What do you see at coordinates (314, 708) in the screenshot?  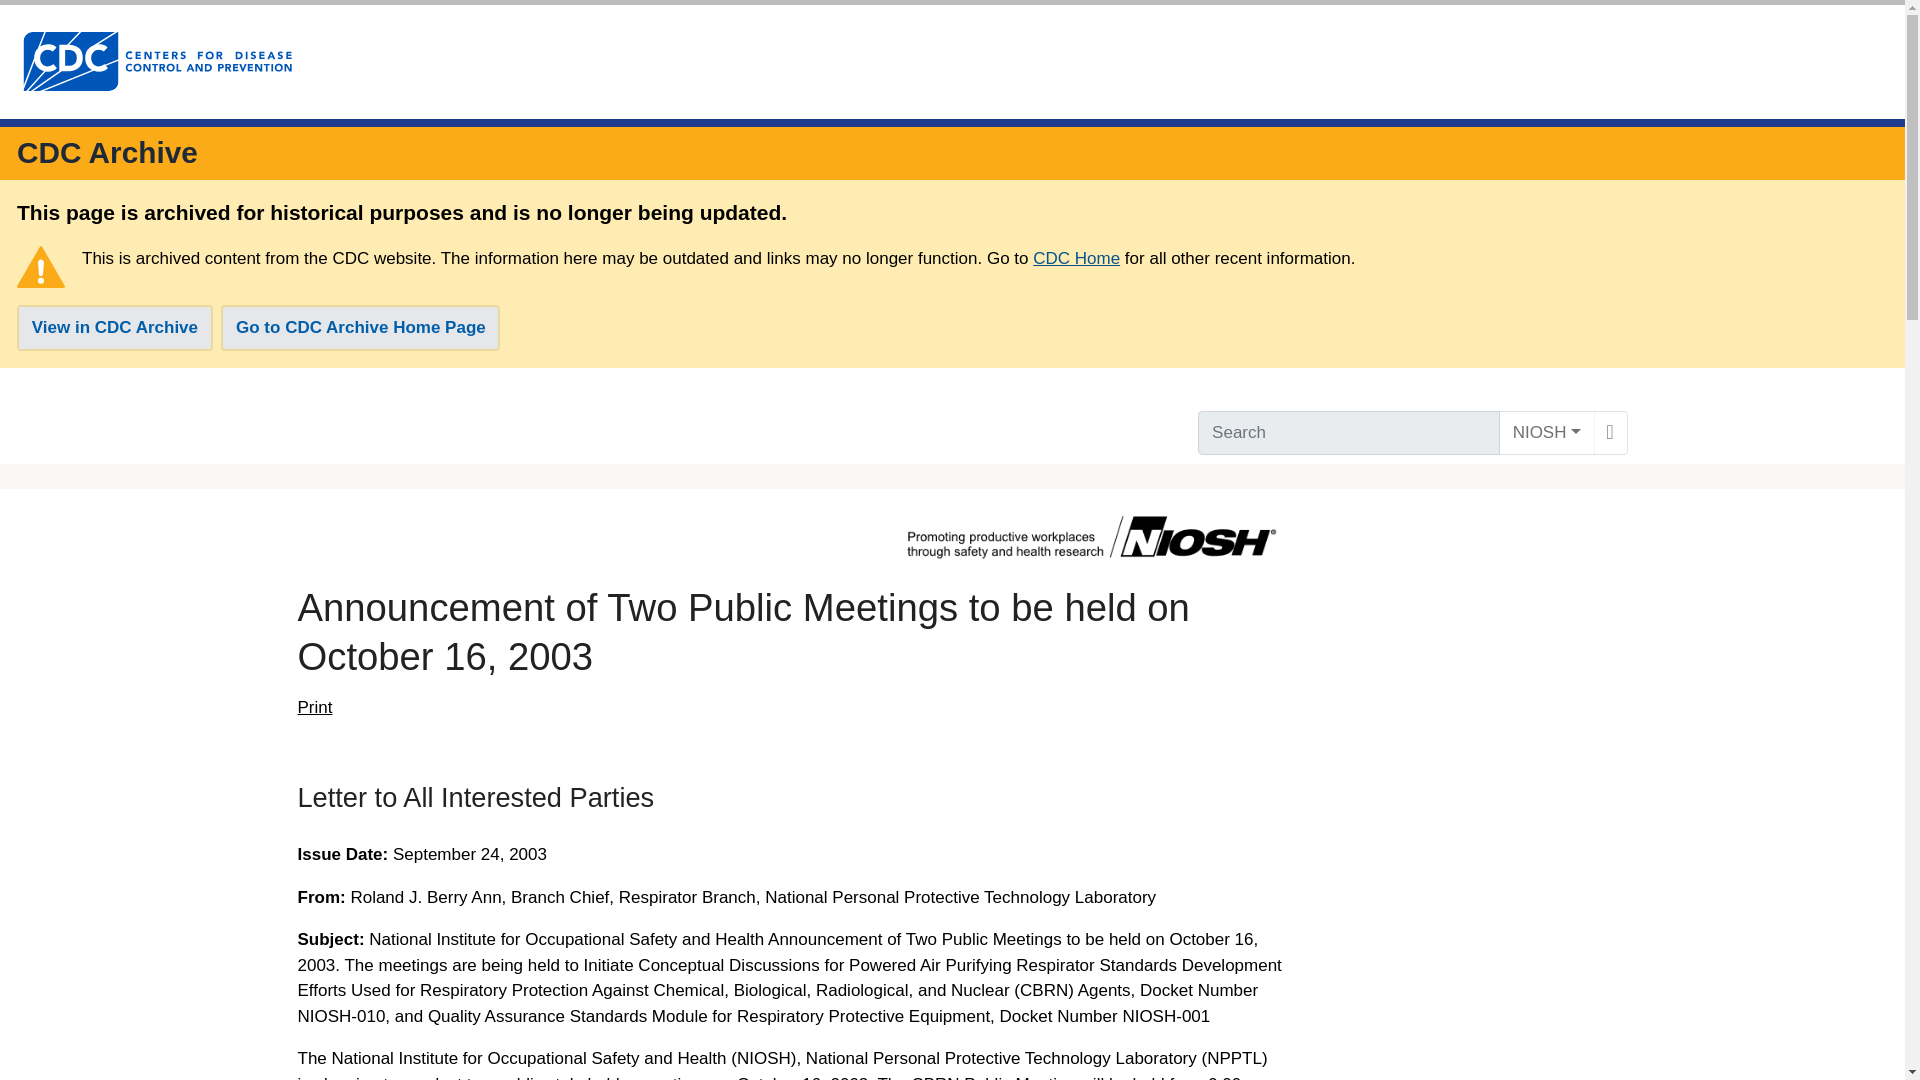 I see `Print` at bounding box center [314, 708].